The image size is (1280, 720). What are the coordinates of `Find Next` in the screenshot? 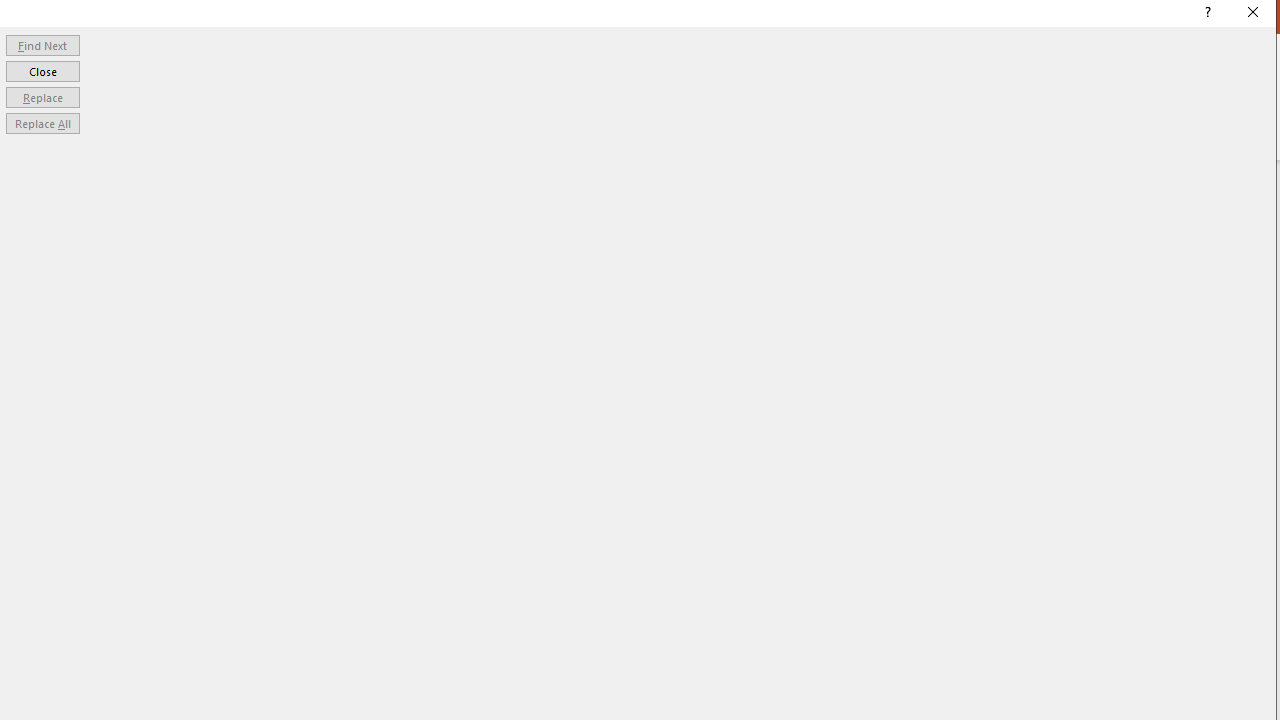 It's located at (42, 44).